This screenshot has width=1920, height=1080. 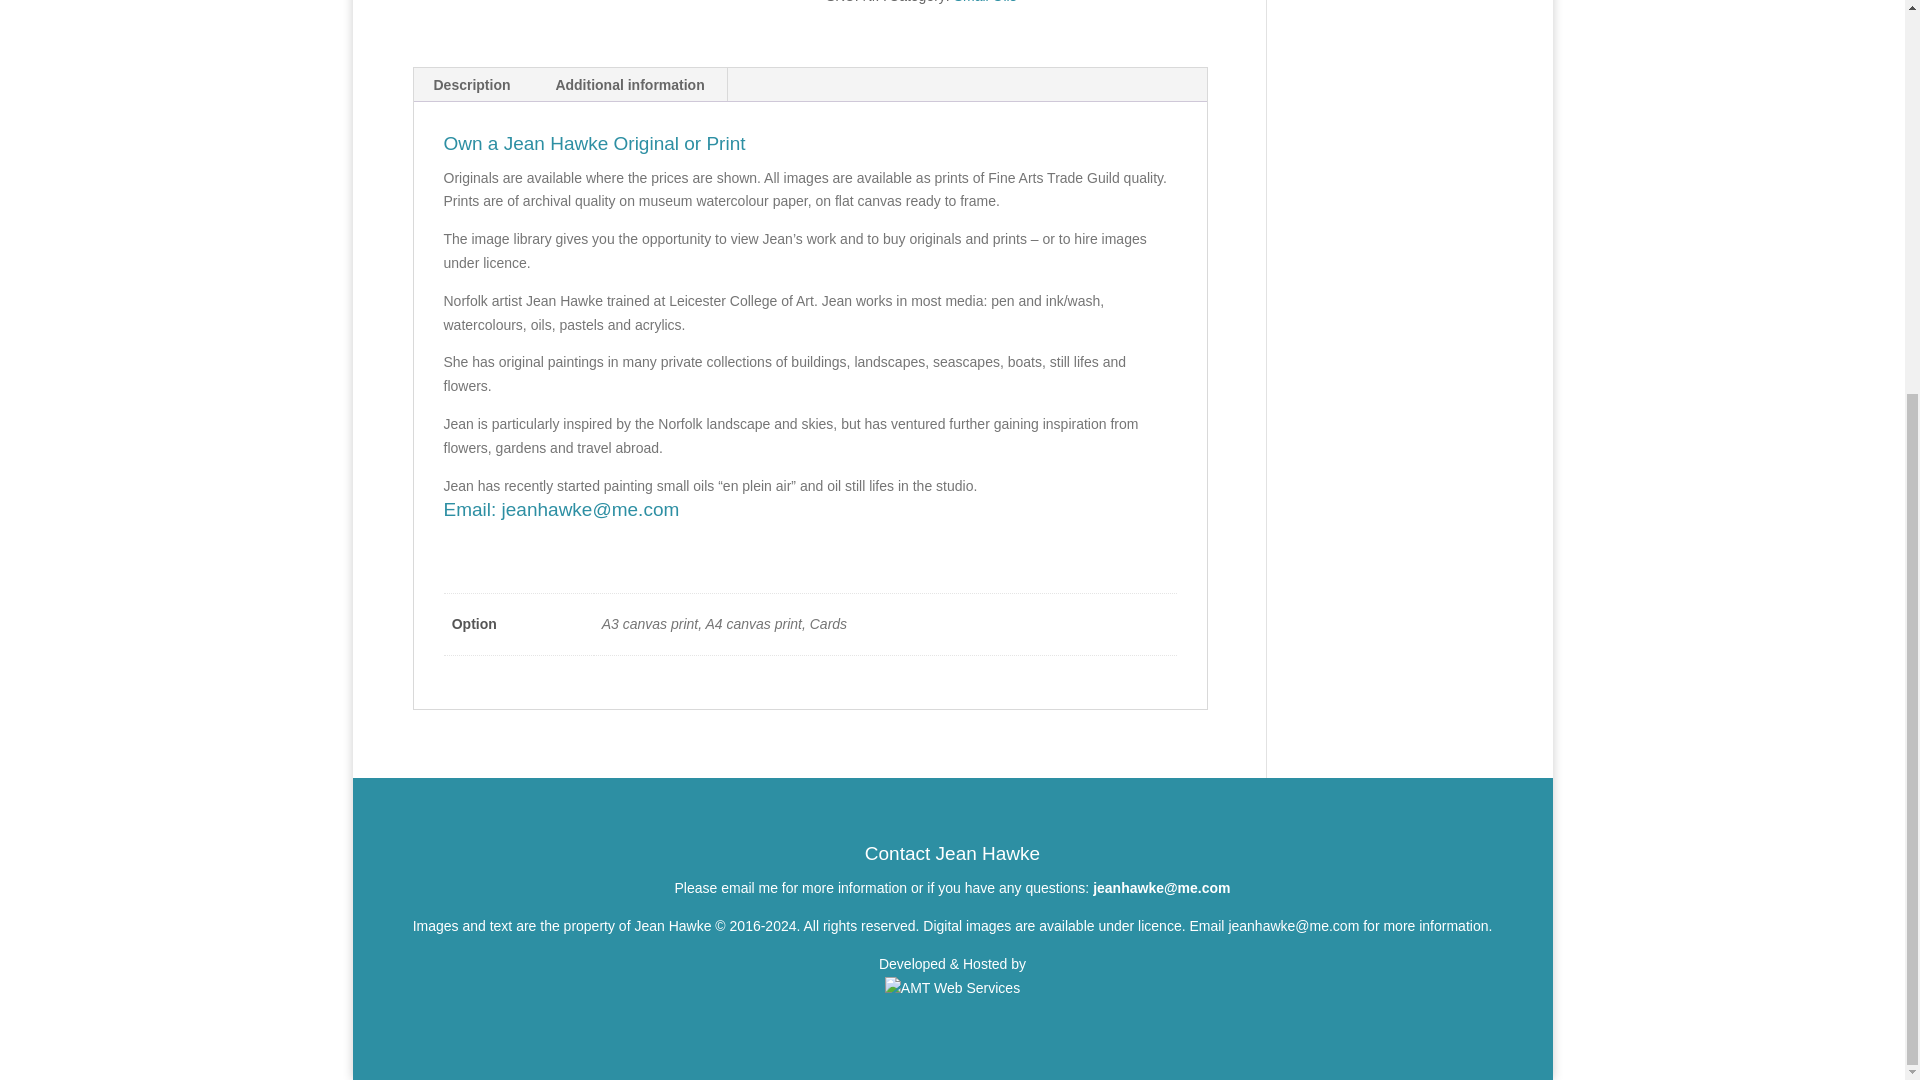 I want to click on Additional information, so click(x=629, y=84).